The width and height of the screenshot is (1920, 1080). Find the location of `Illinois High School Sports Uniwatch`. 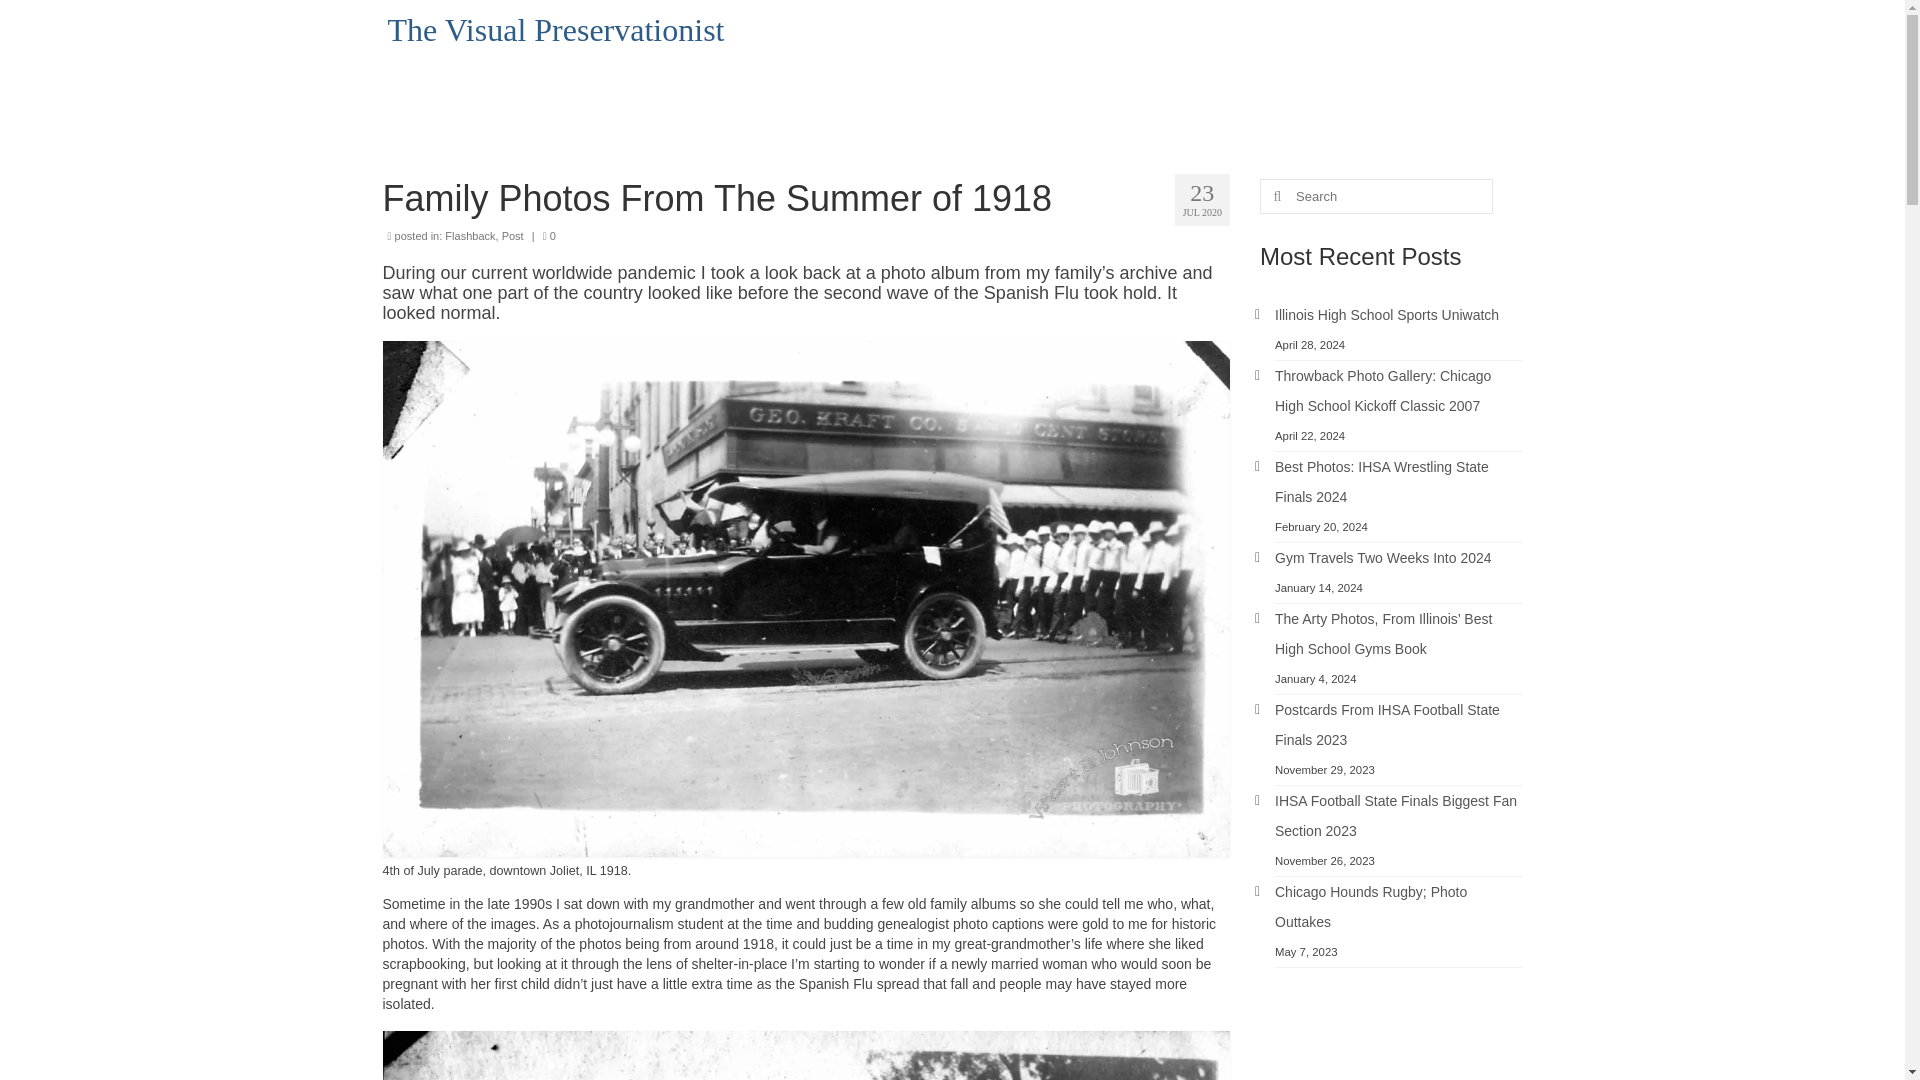

Illinois High School Sports Uniwatch is located at coordinates (1386, 314).